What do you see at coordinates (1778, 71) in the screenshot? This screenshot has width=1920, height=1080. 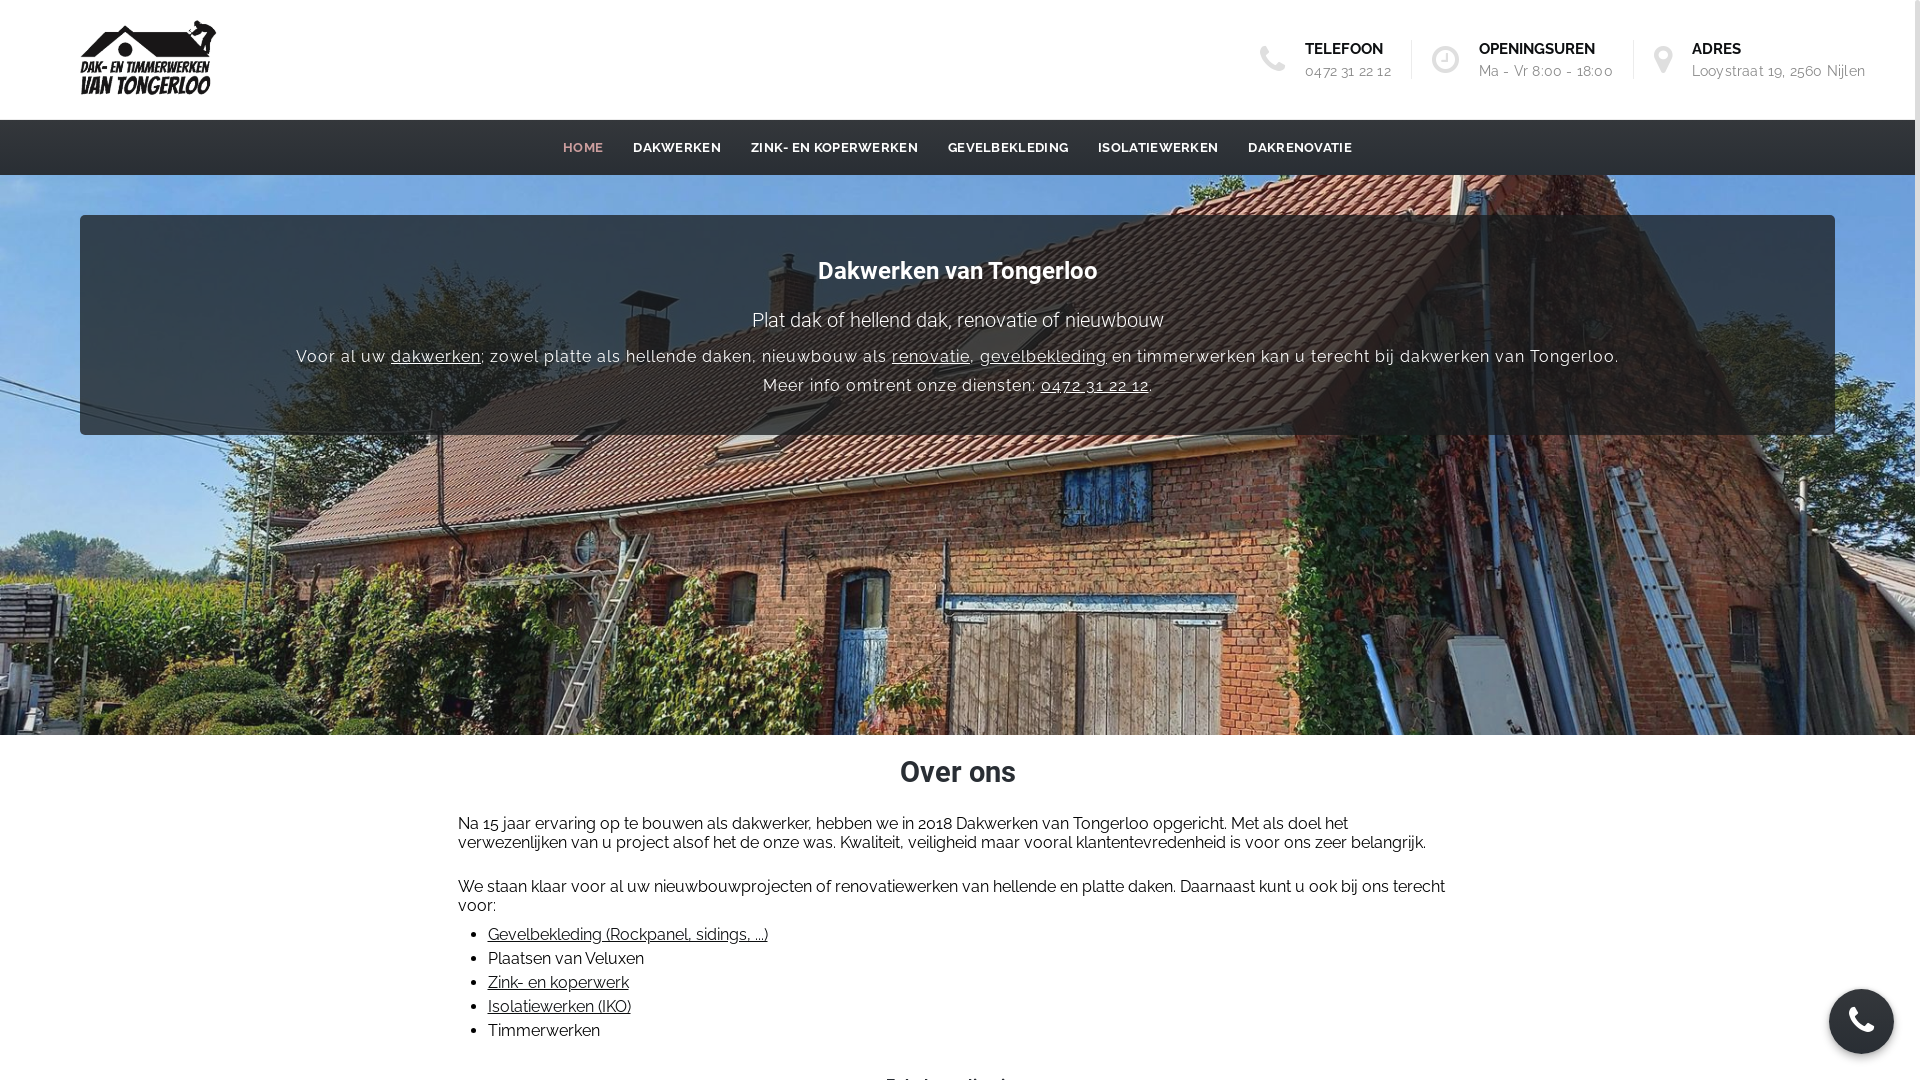 I see `Looystraat 19, 2560 Nijlen` at bounding box center [1778, 71].